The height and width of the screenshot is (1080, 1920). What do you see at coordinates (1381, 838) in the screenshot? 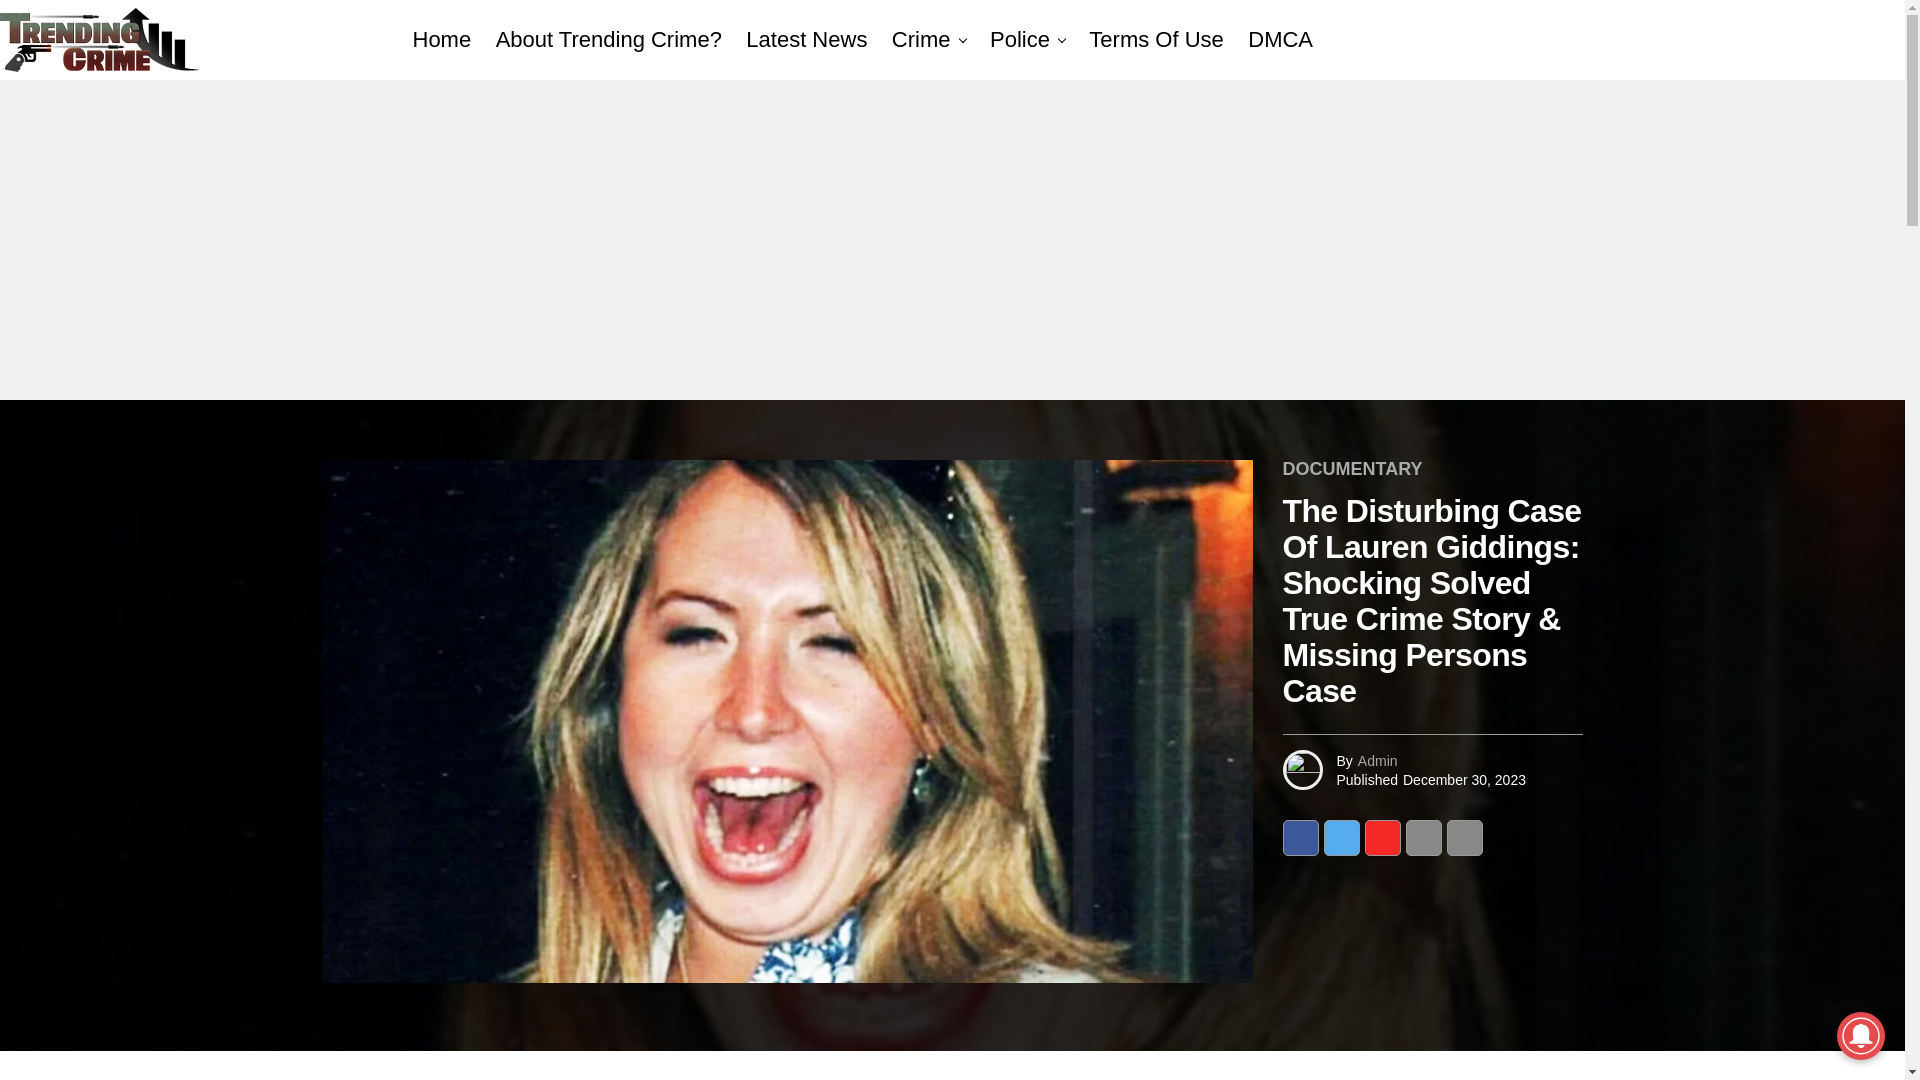
I see `Share on Flipboard` at bounding box center [1381, 838].